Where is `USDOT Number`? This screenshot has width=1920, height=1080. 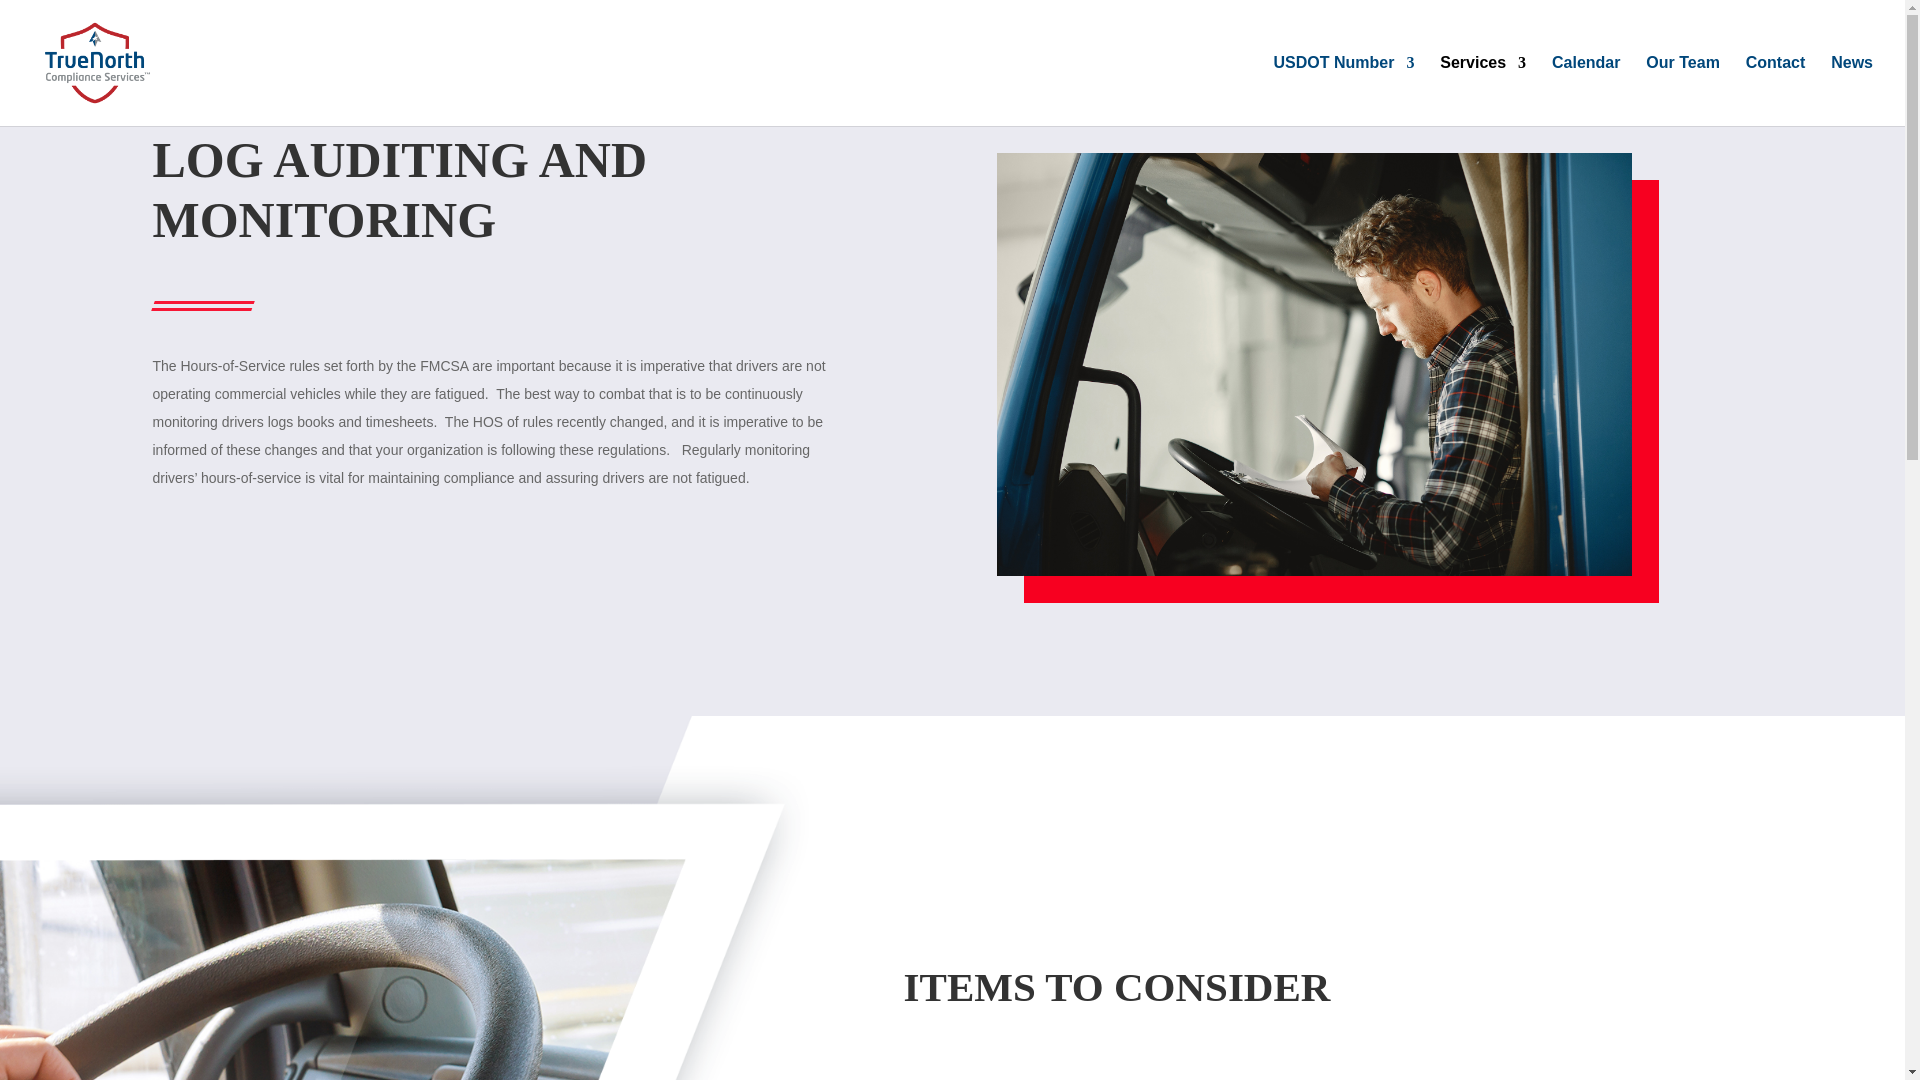 USDOT Number is located at coordinates (1342, 91).